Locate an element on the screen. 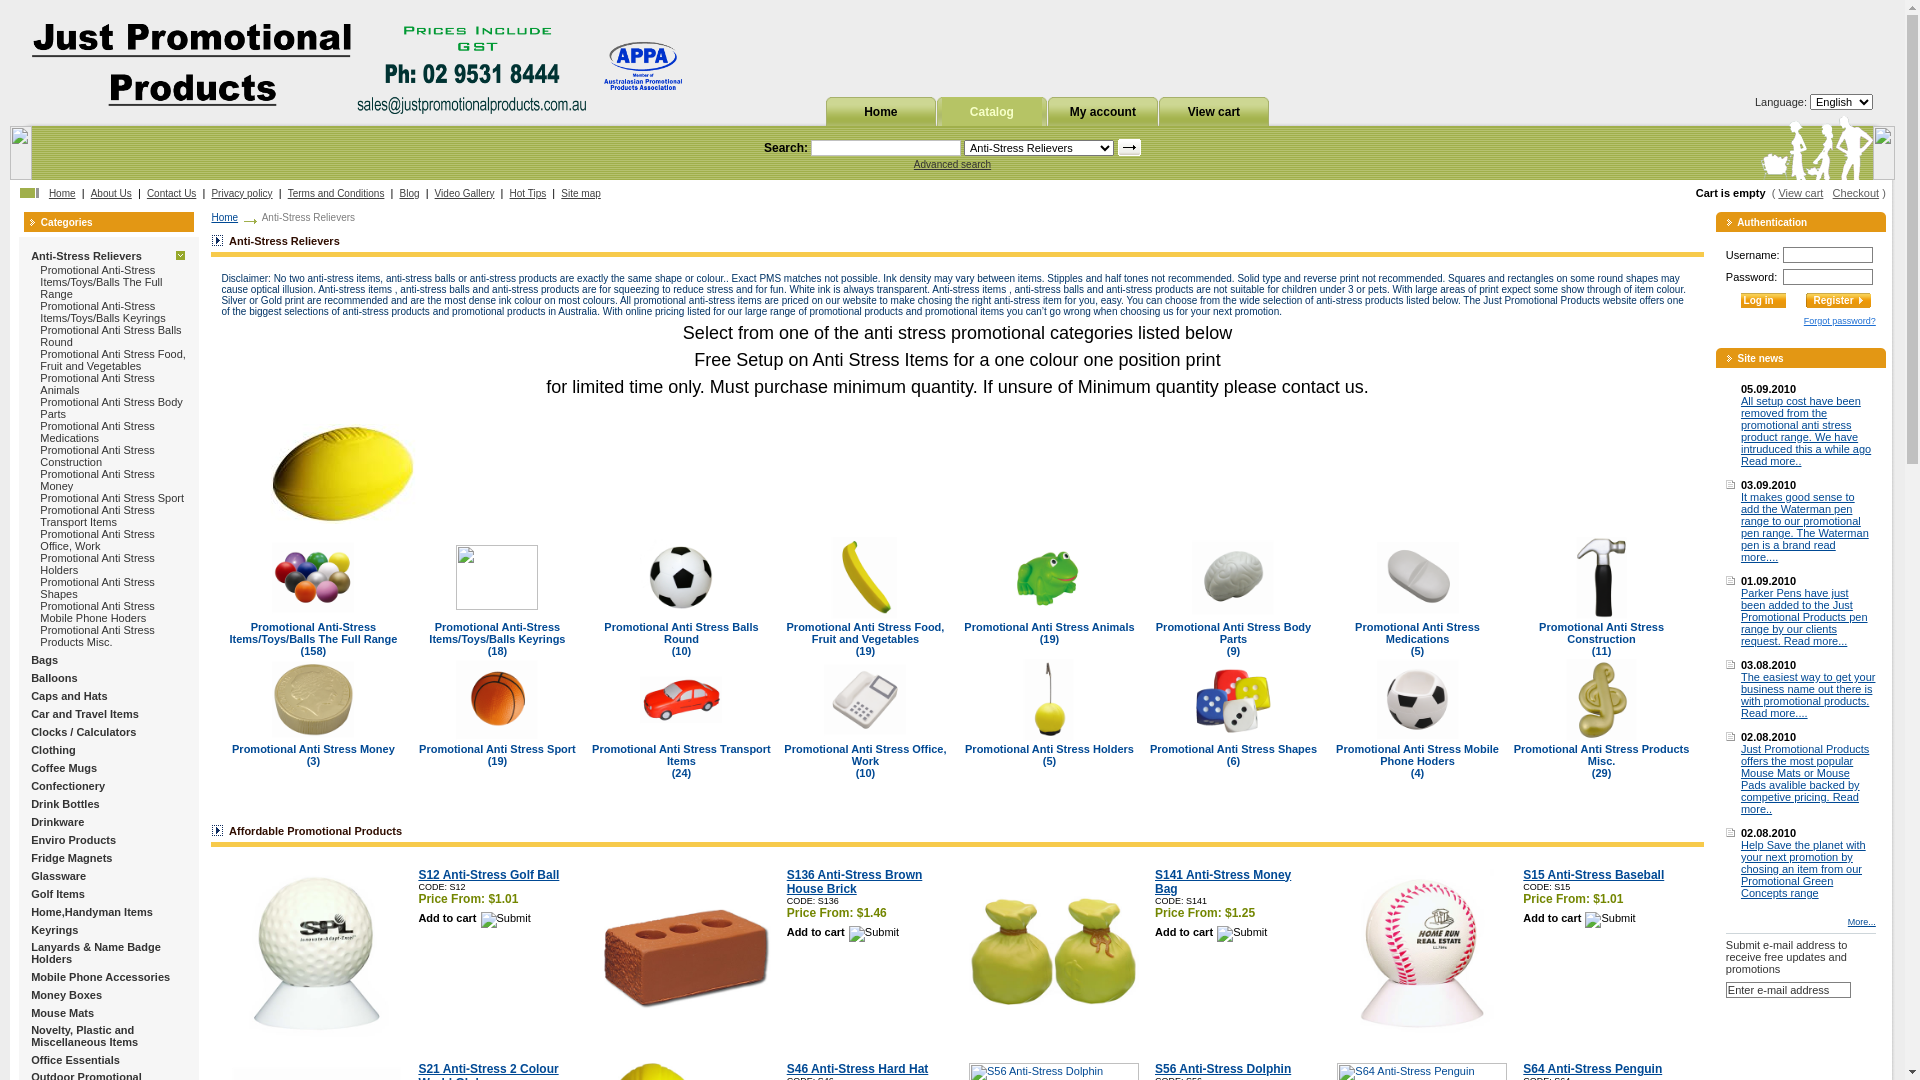 This screenshot has width=1920, height=1080. Drinkware is located at coordinates (58, 822).